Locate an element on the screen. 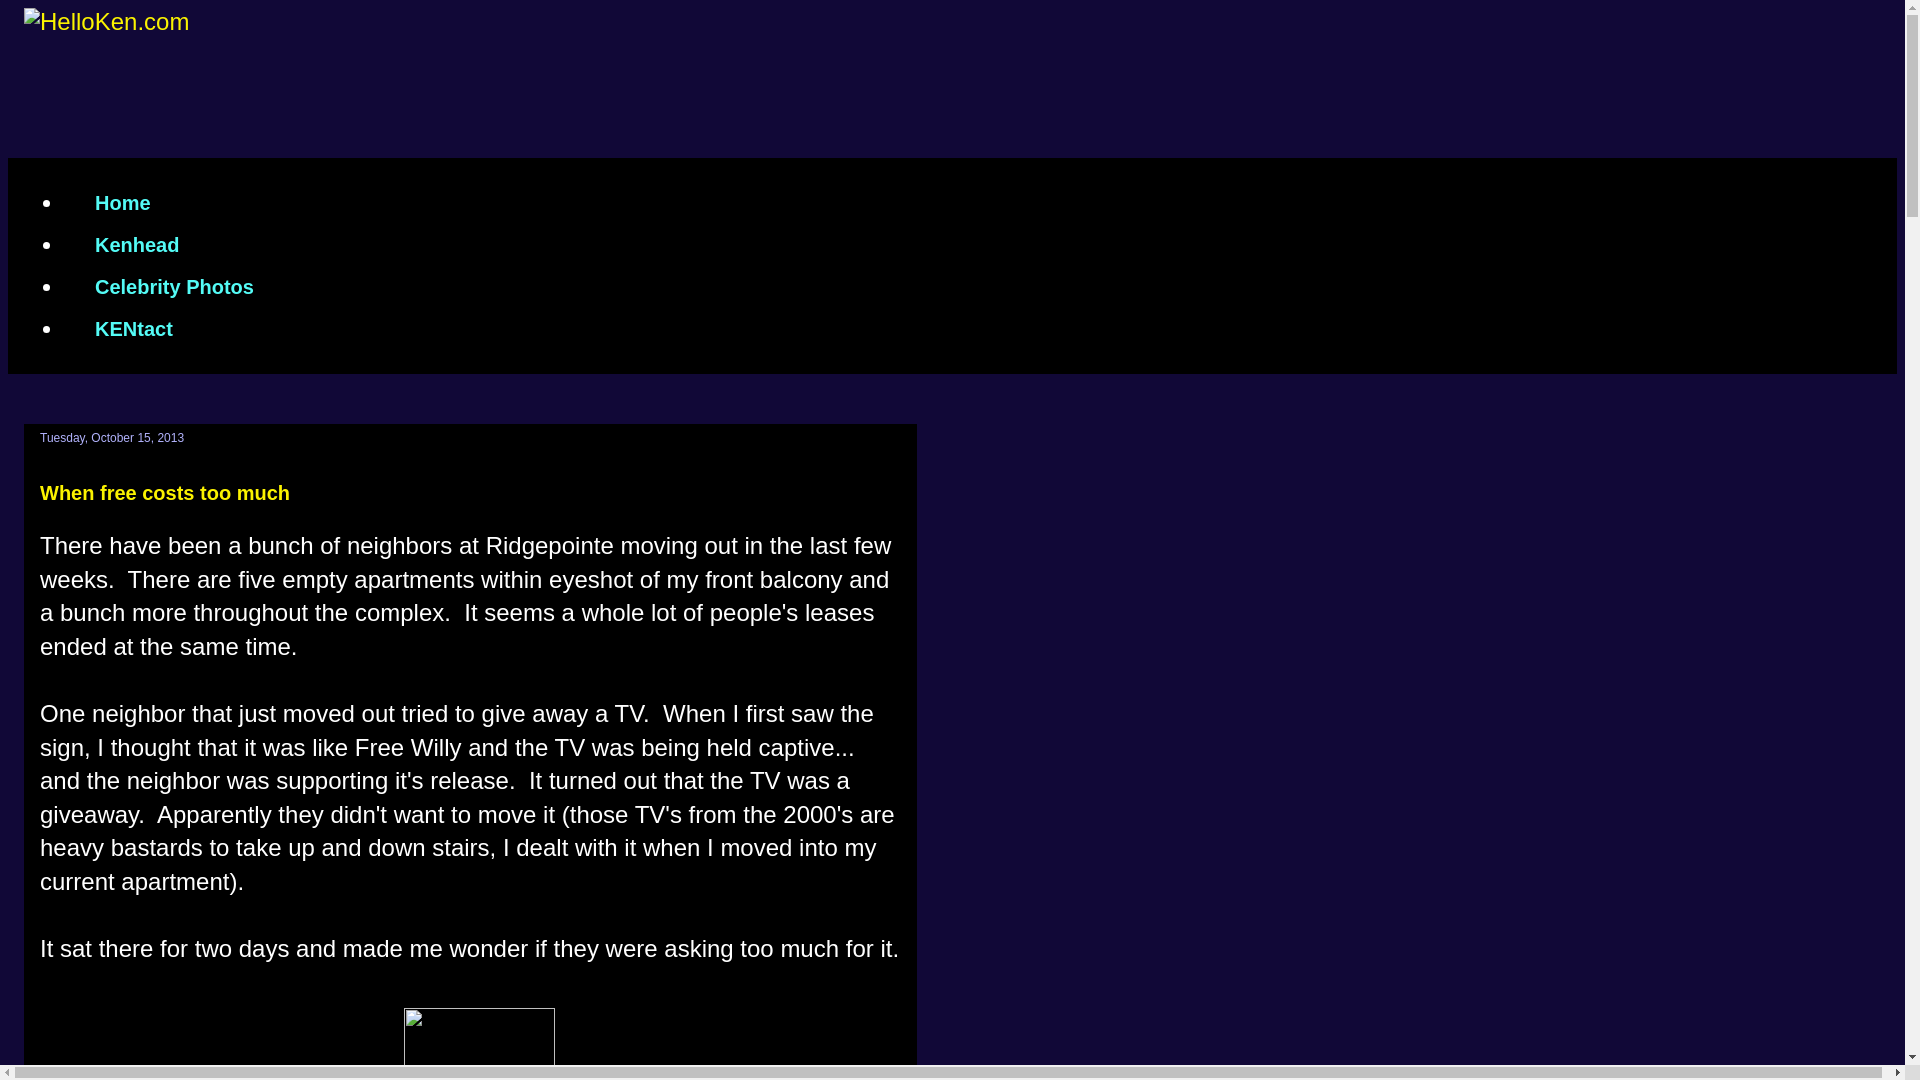 The width and height of the screenshot is (1920, 1080). Home is located at coordinates (122, 202).